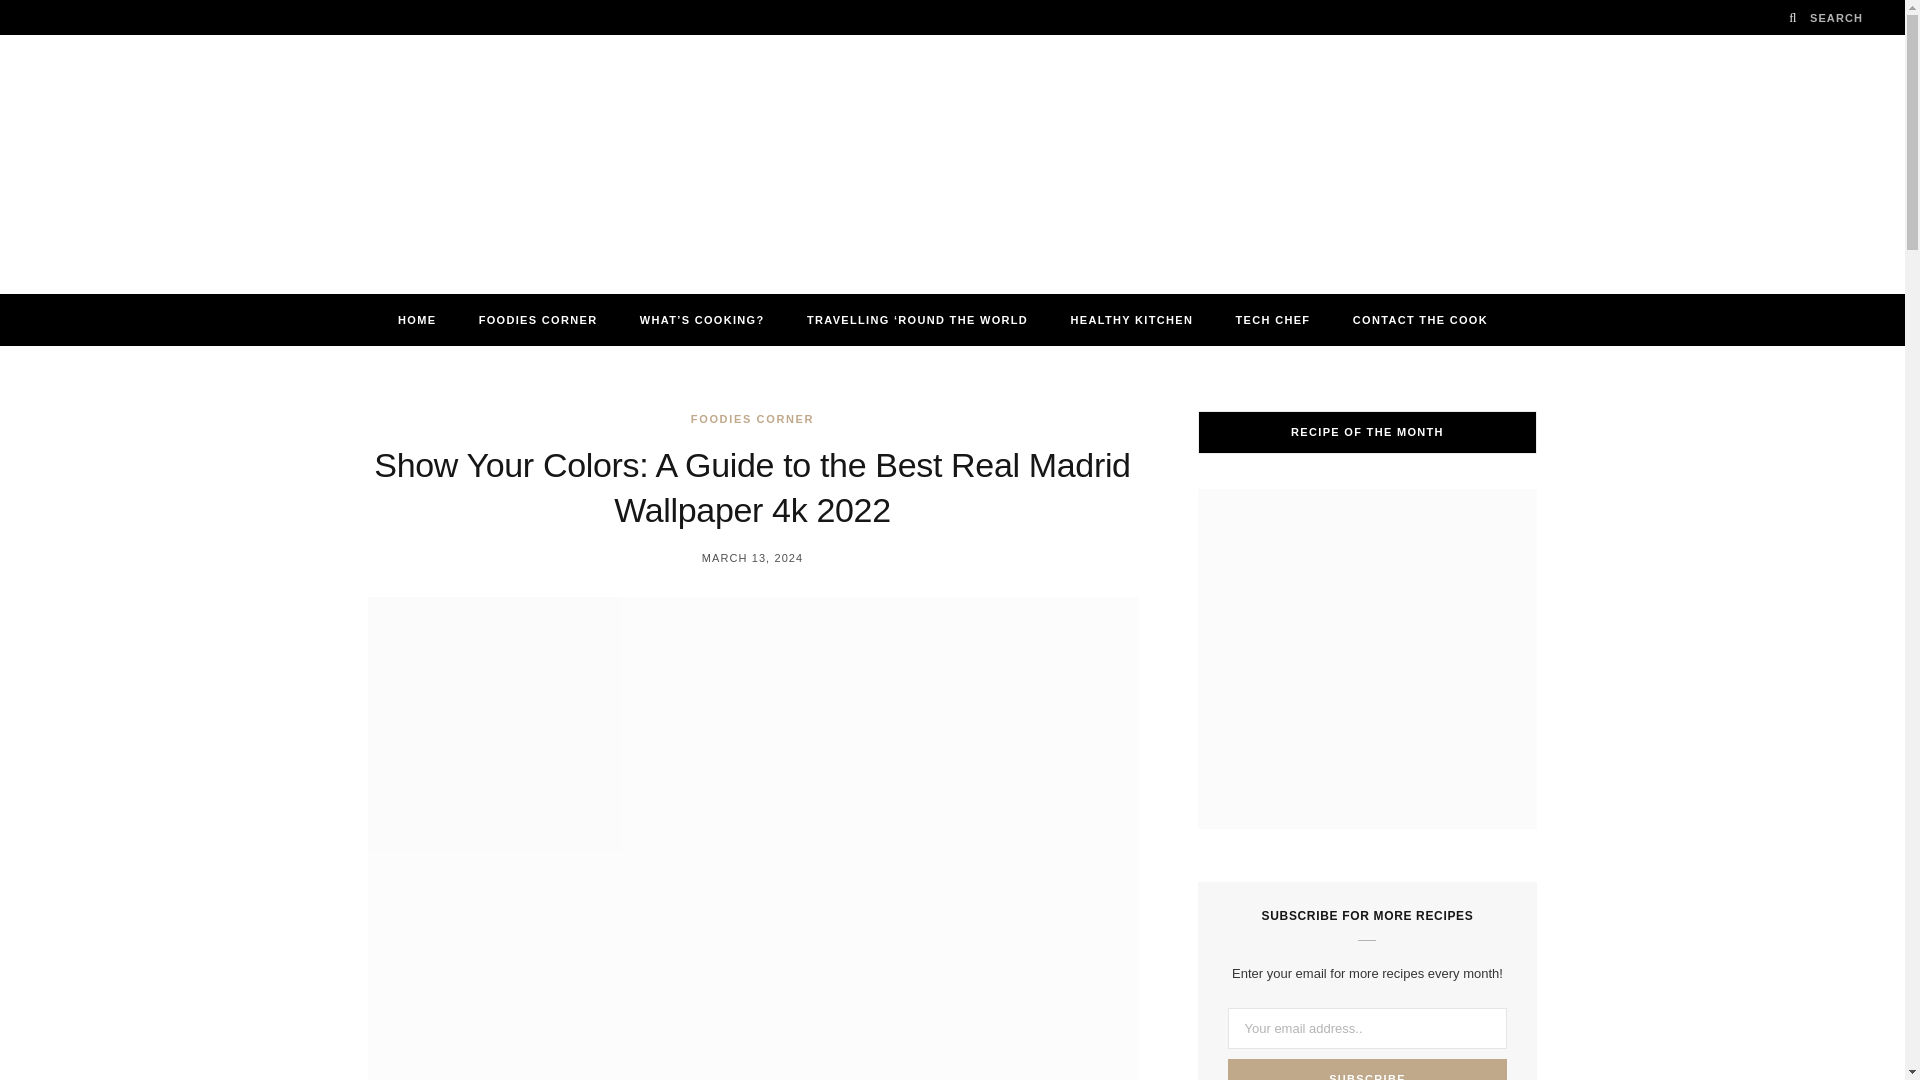 The height and width of the screenshot is (1080, 1920). I want to click on CONTACT THE COOK, so click(1420, 319).